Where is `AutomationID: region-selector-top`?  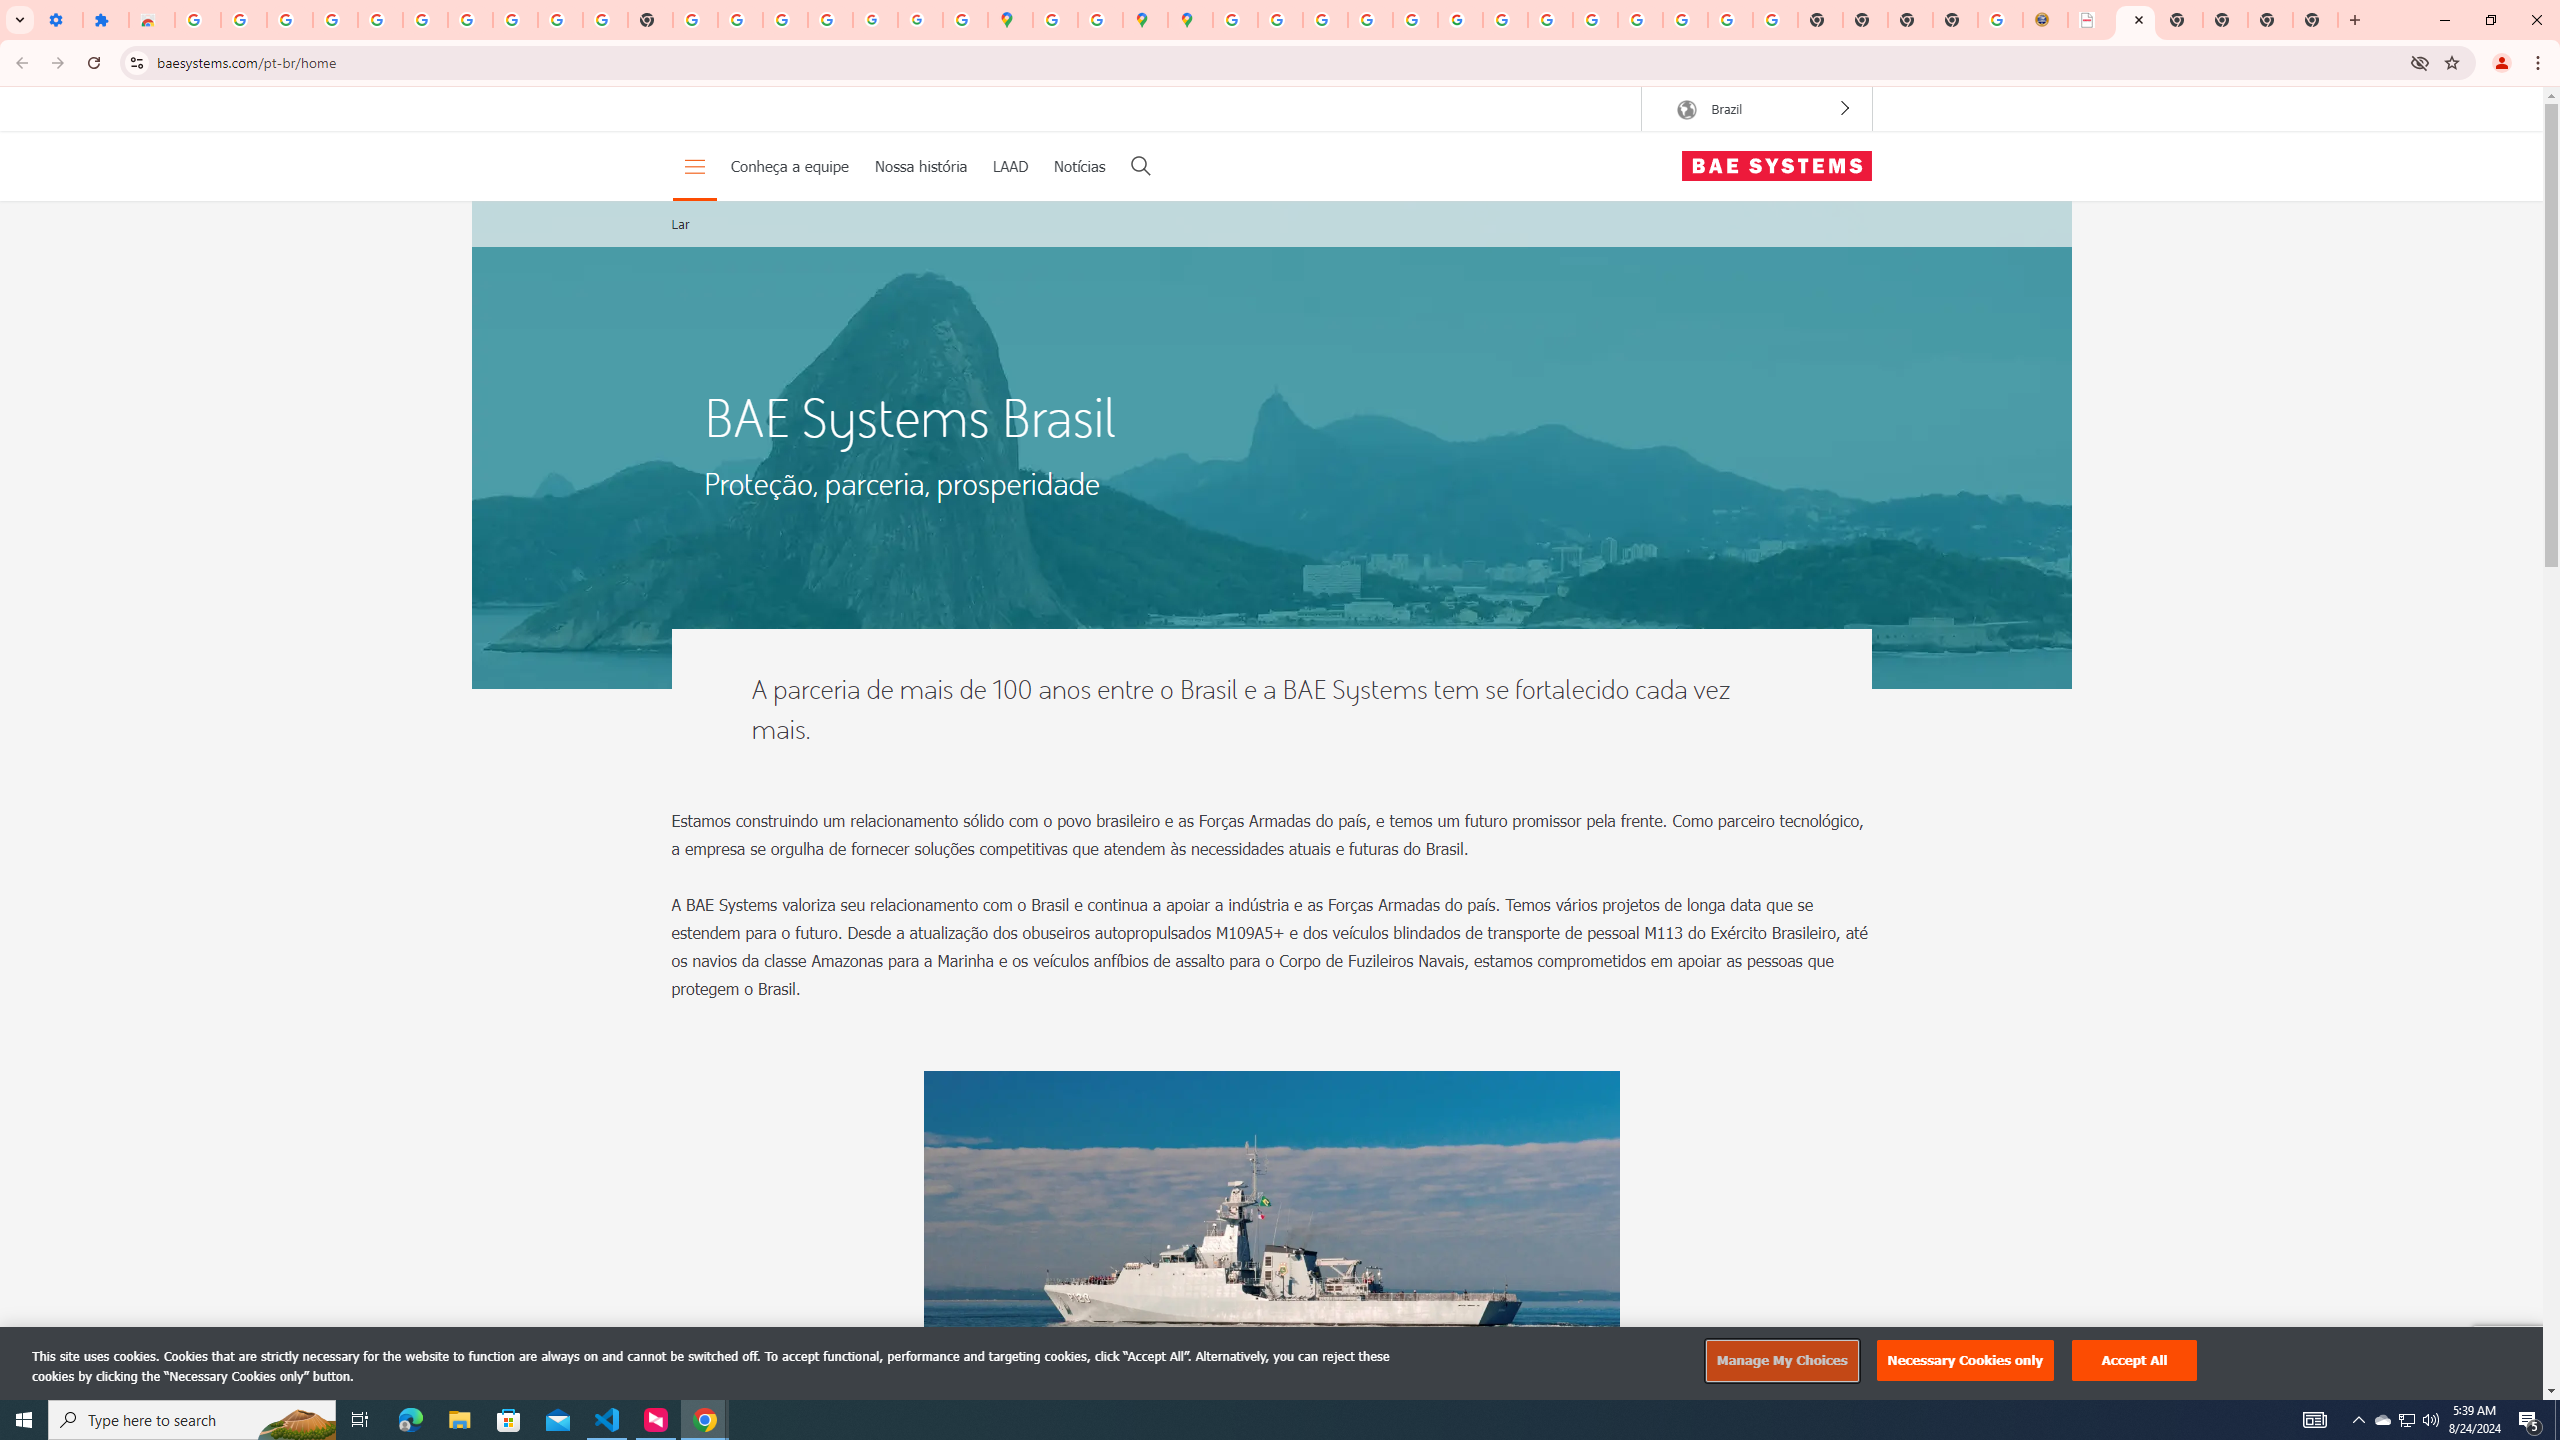 AutomationID: region-selector-top is located at coordinates (1756, 108).